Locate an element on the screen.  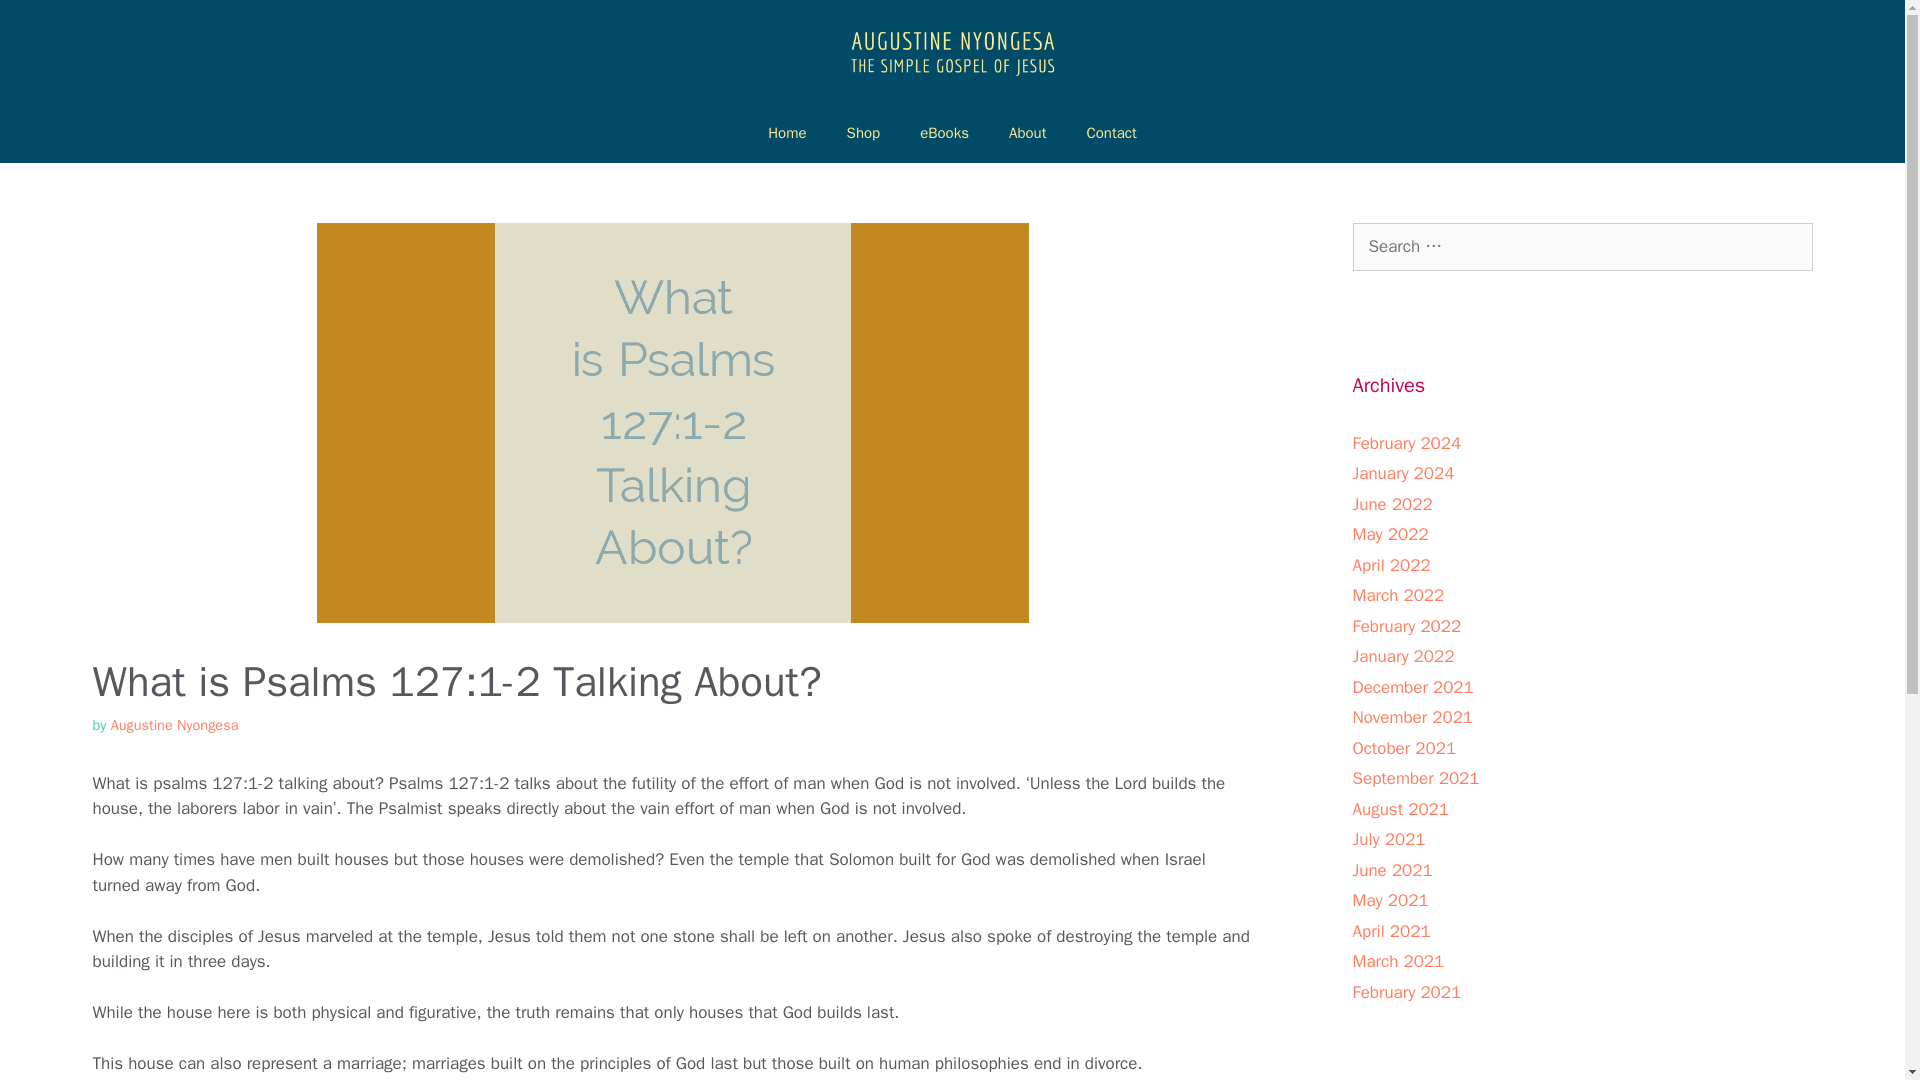
February 2022 is located at coordinates (1406, 626).